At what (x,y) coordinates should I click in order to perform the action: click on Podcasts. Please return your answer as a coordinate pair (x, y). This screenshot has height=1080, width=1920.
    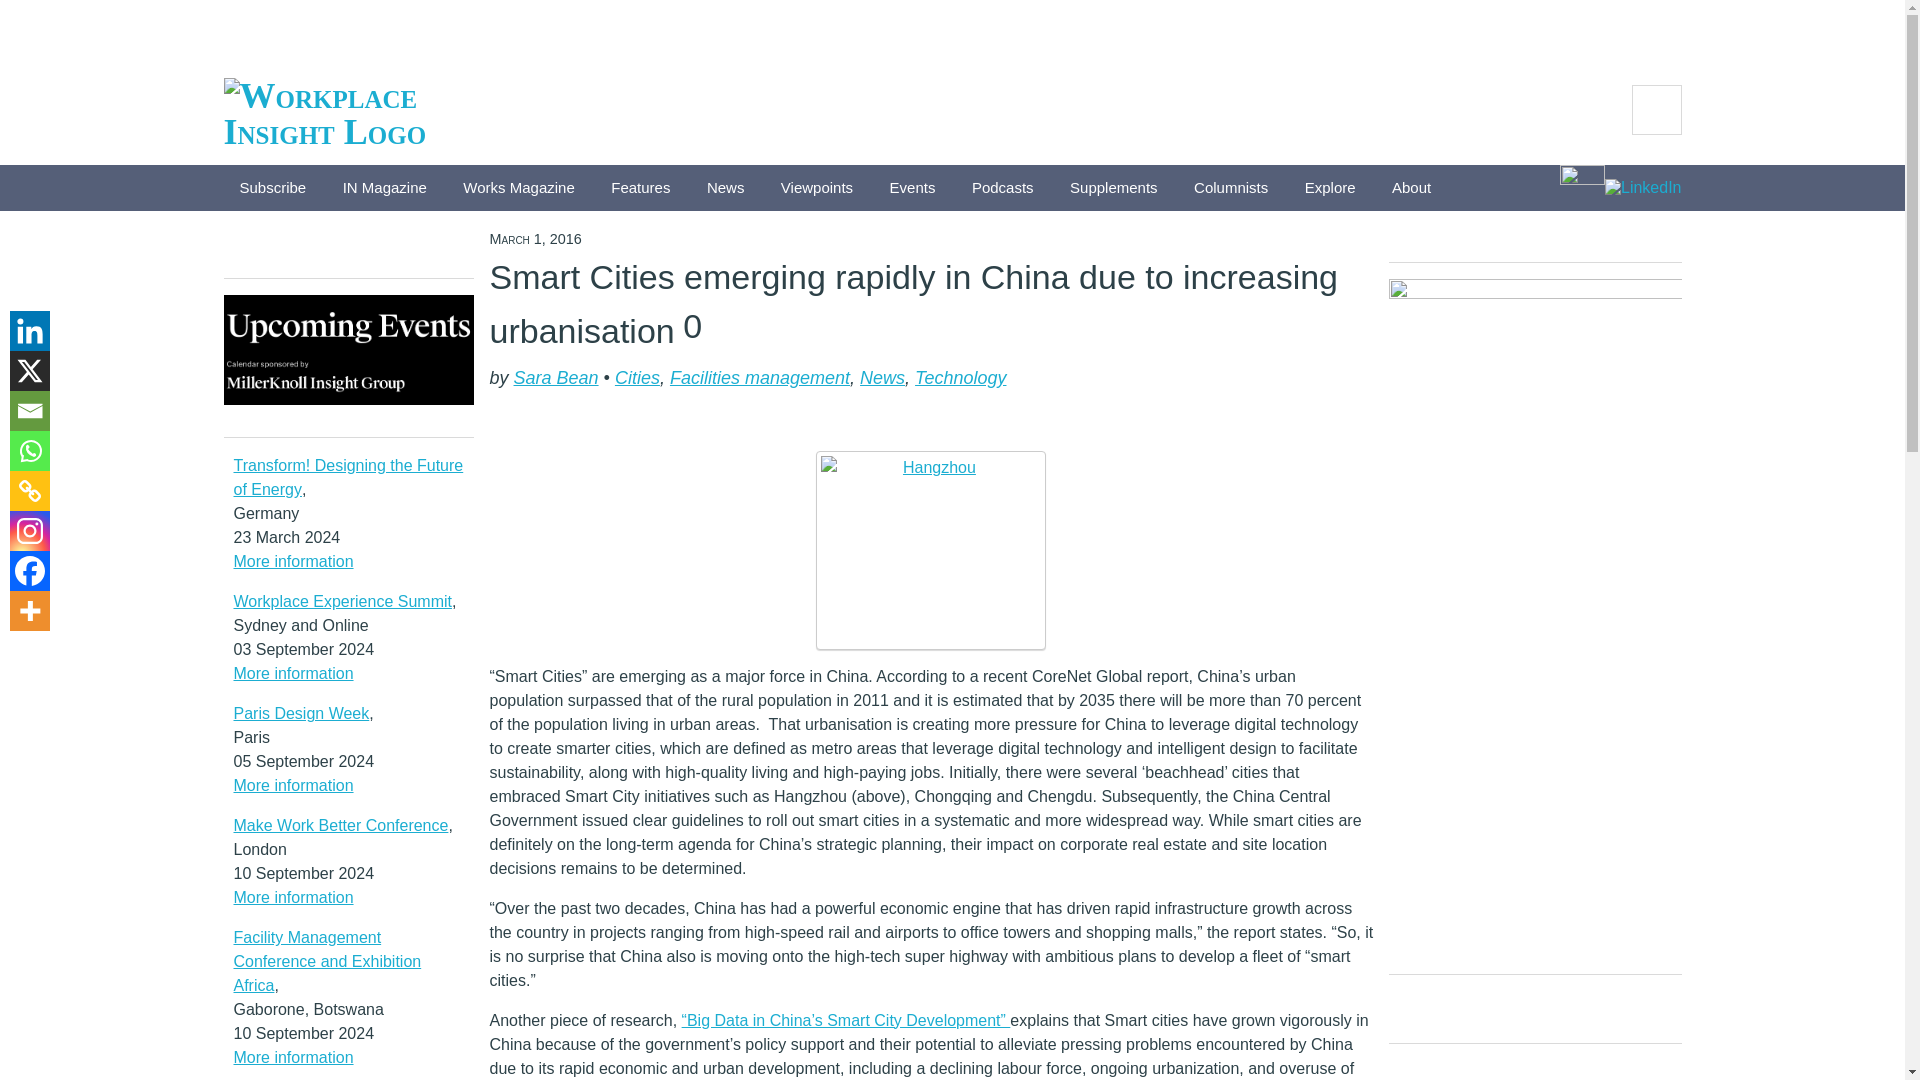
    Looking at the image, I should click on (1003, 188).